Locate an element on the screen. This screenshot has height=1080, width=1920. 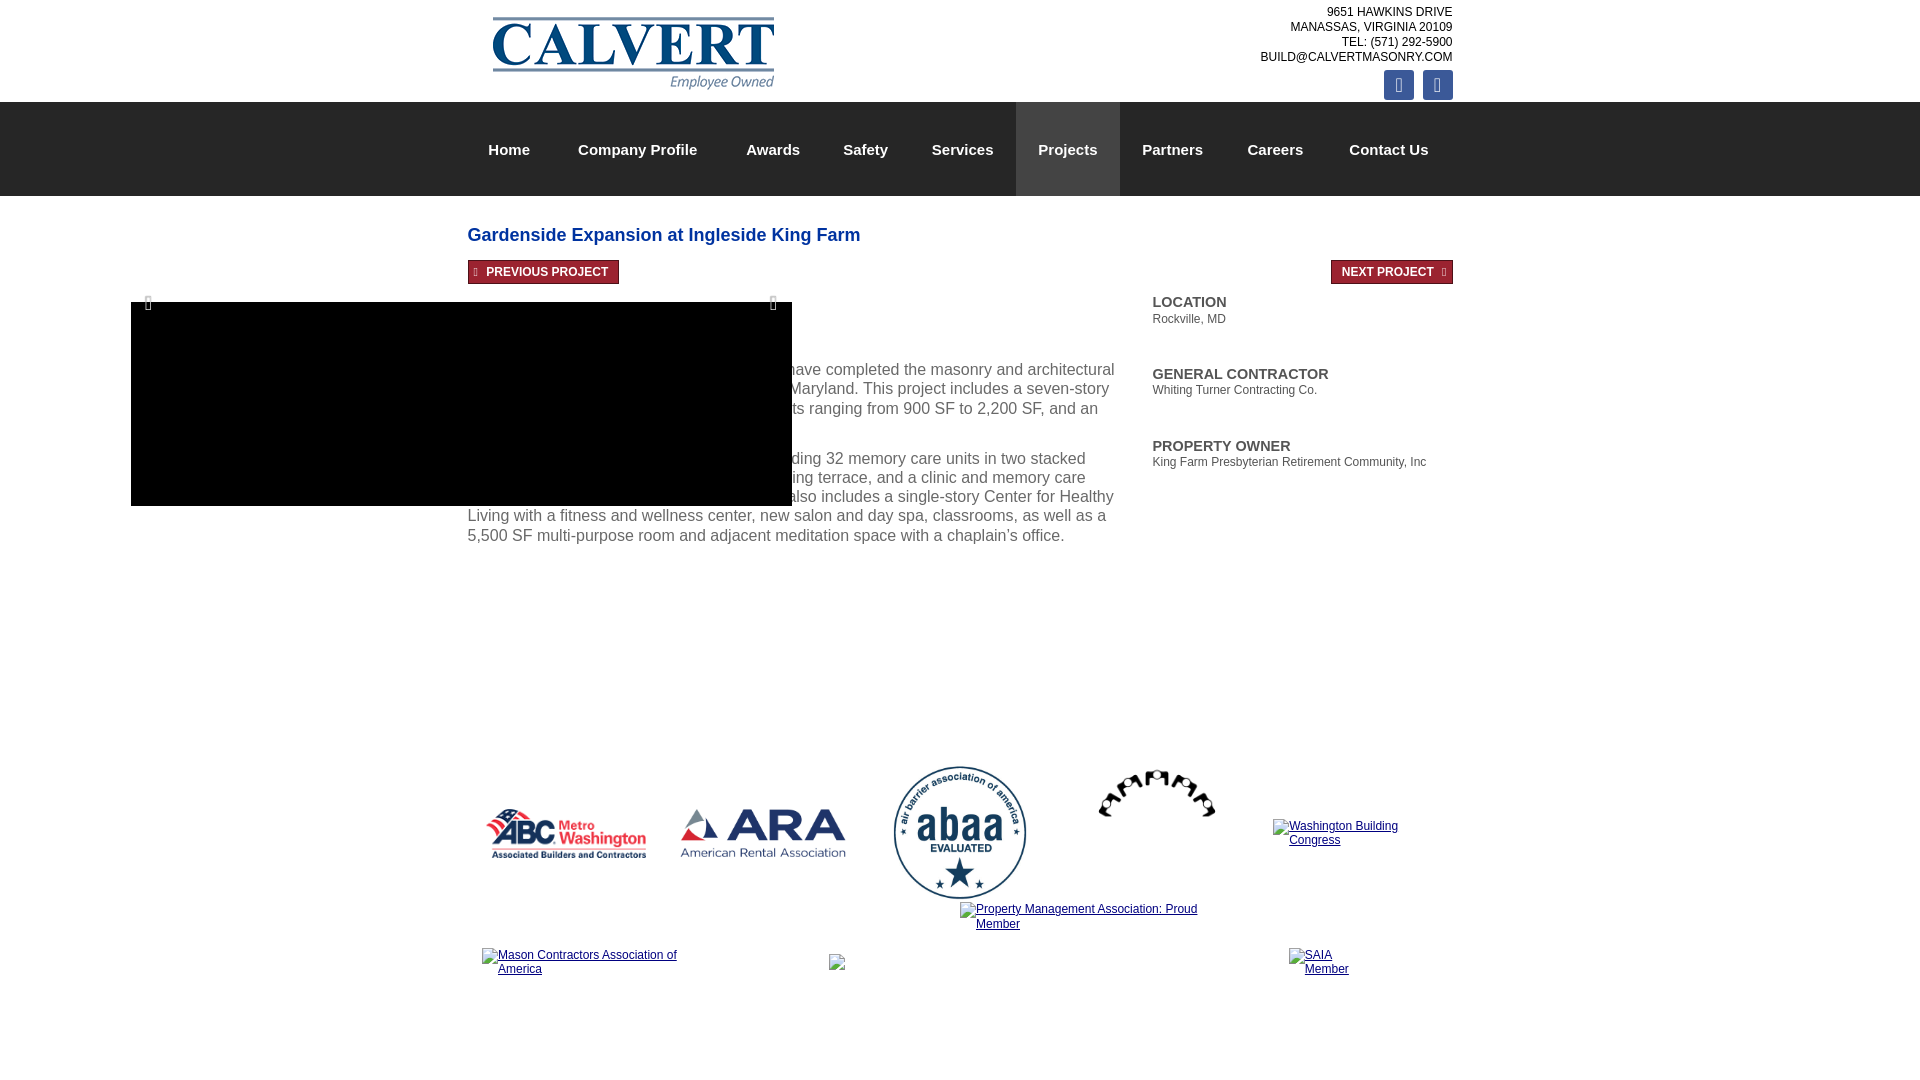
NEXT PROJECT is located at coordinates (1392, 272).